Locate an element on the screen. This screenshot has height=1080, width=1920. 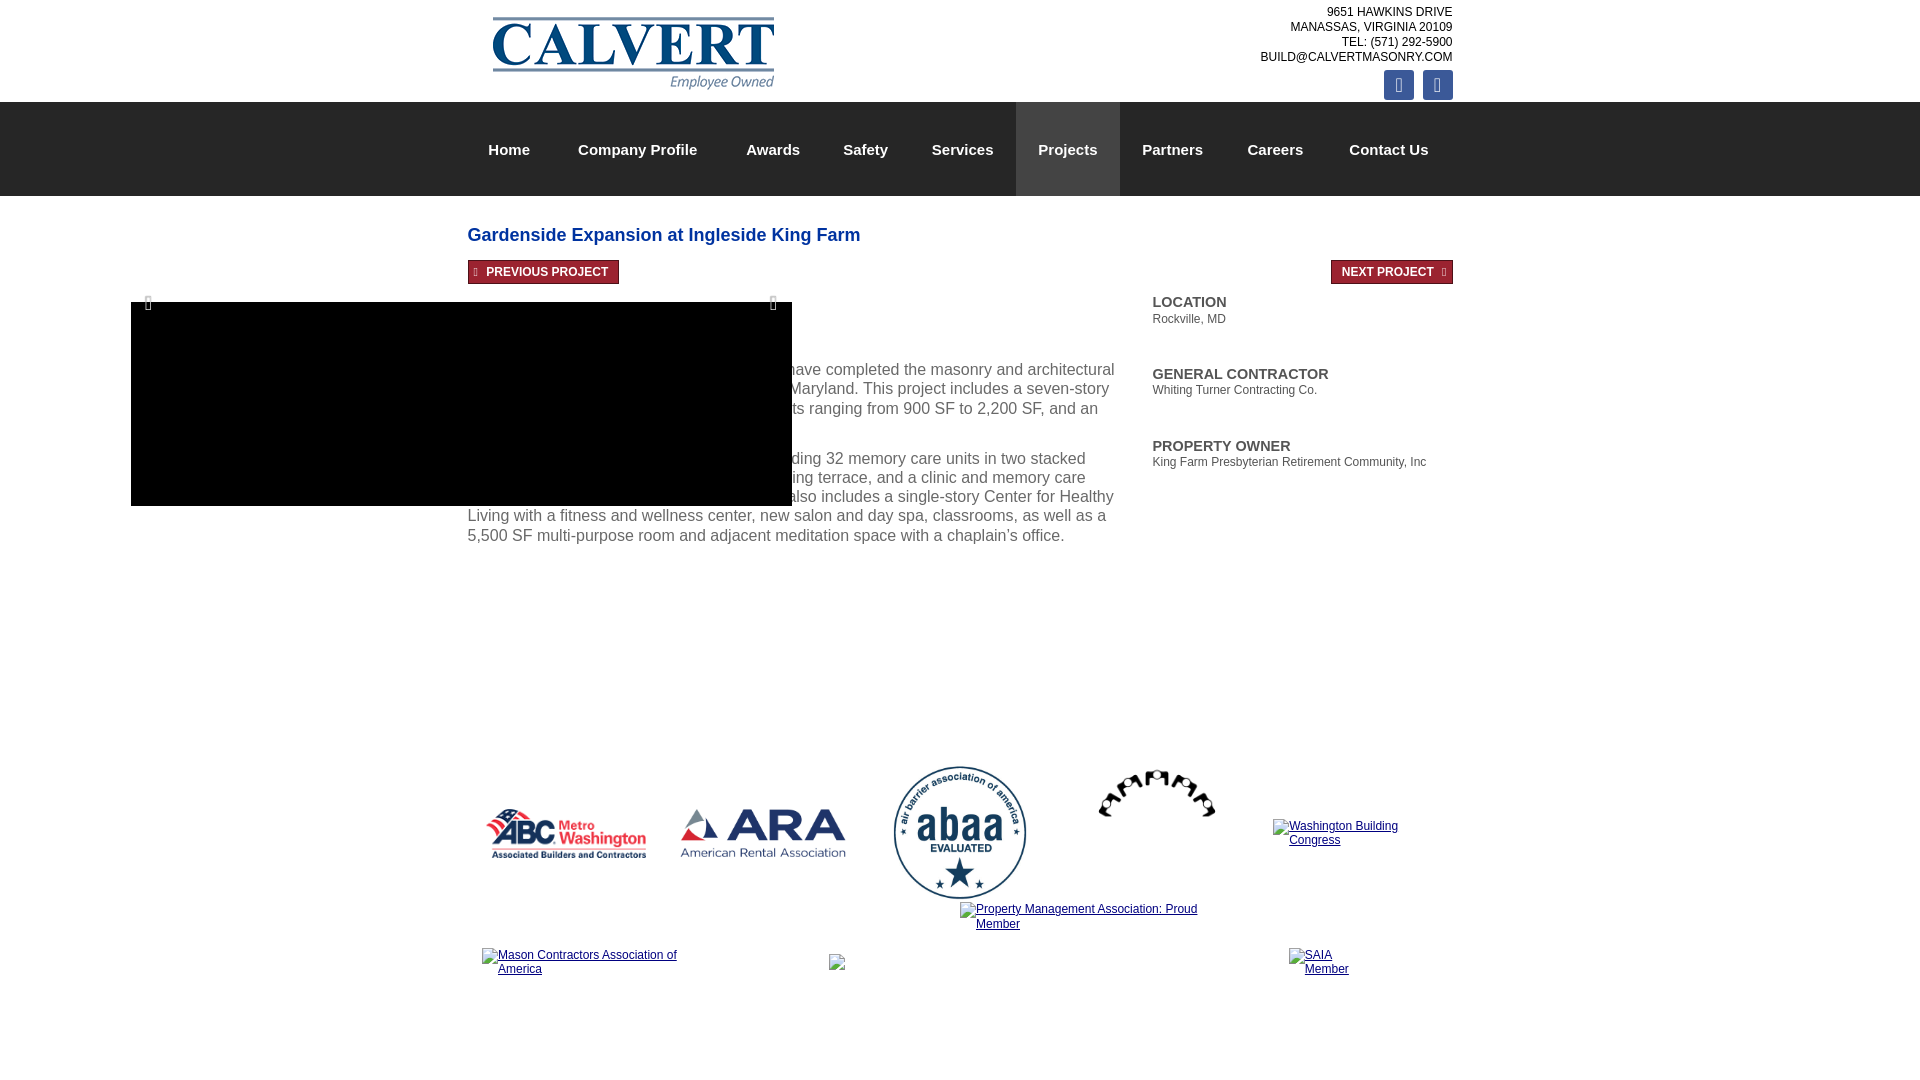
NEXT PROJECT is located at coordinates (1392, 272).